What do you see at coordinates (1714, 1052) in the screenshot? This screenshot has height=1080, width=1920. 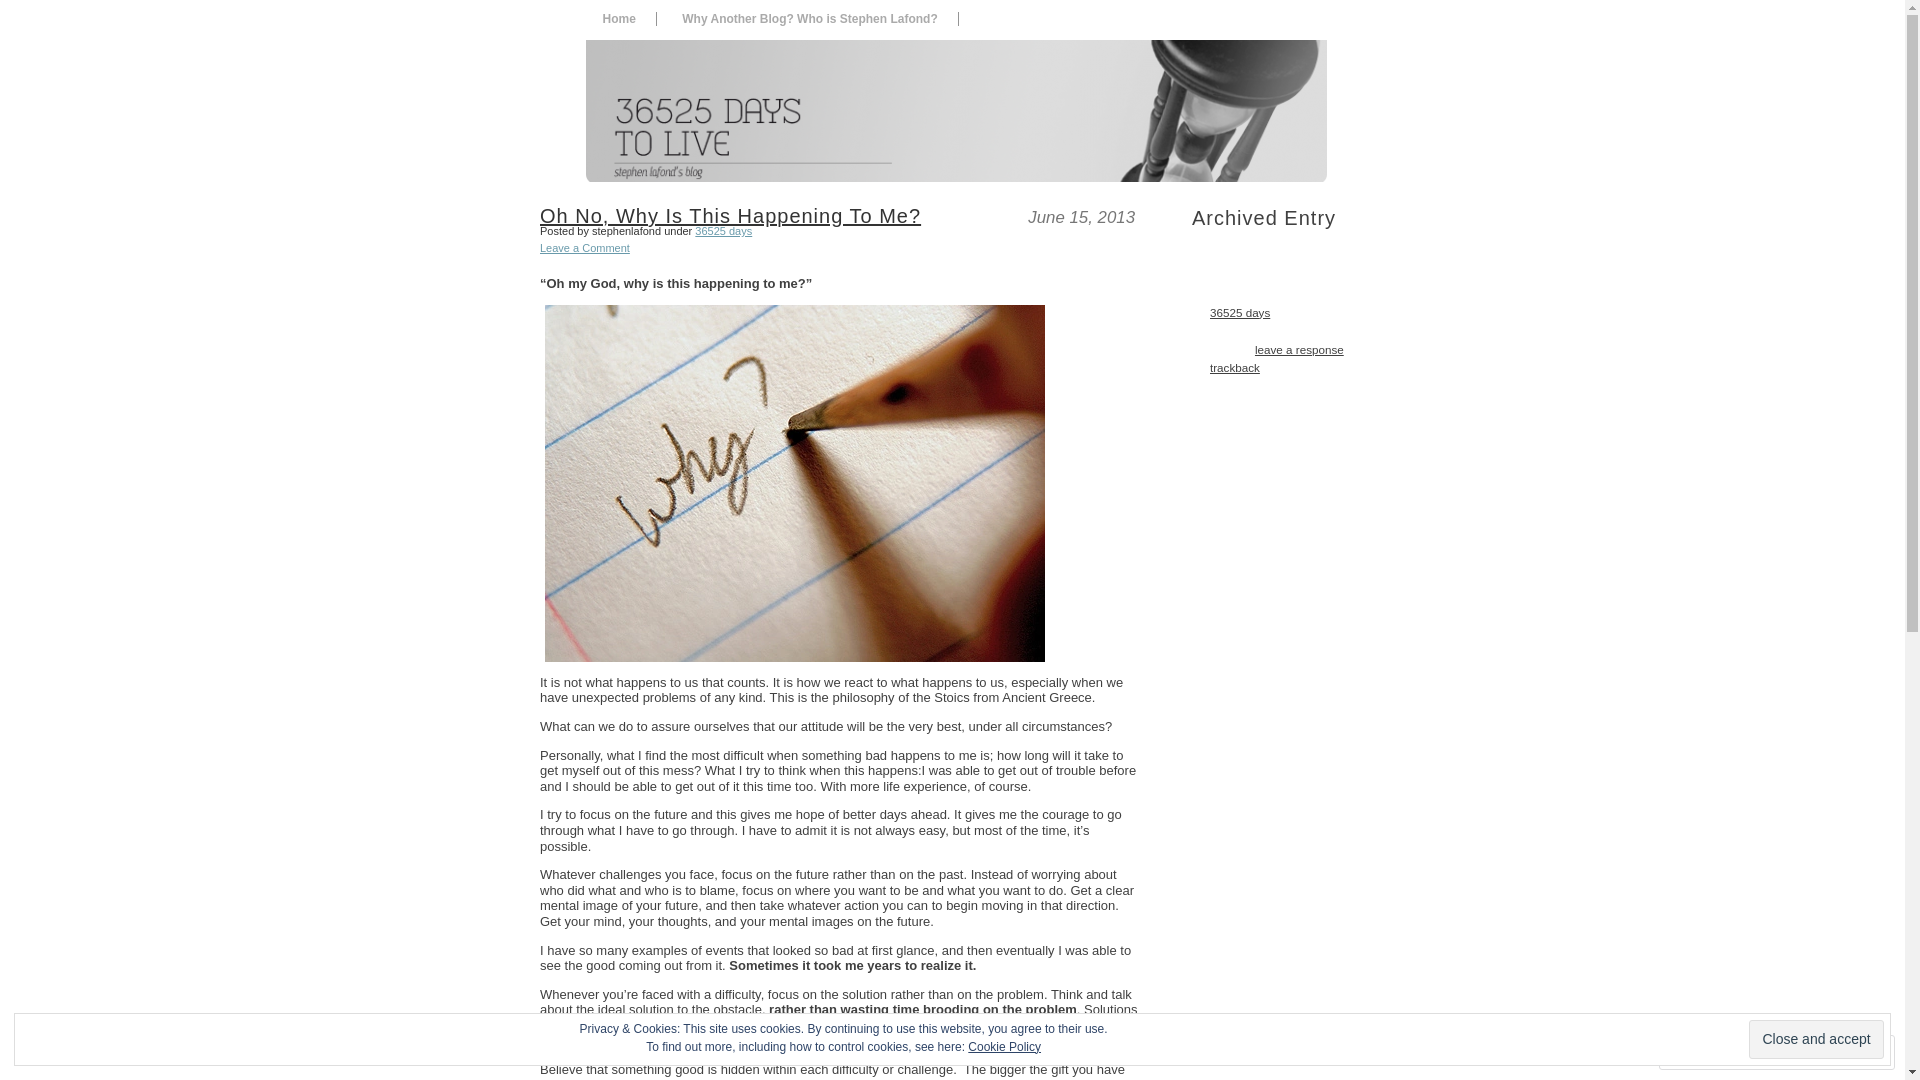 I see `Comment` at bounding box center [1714, 1052].